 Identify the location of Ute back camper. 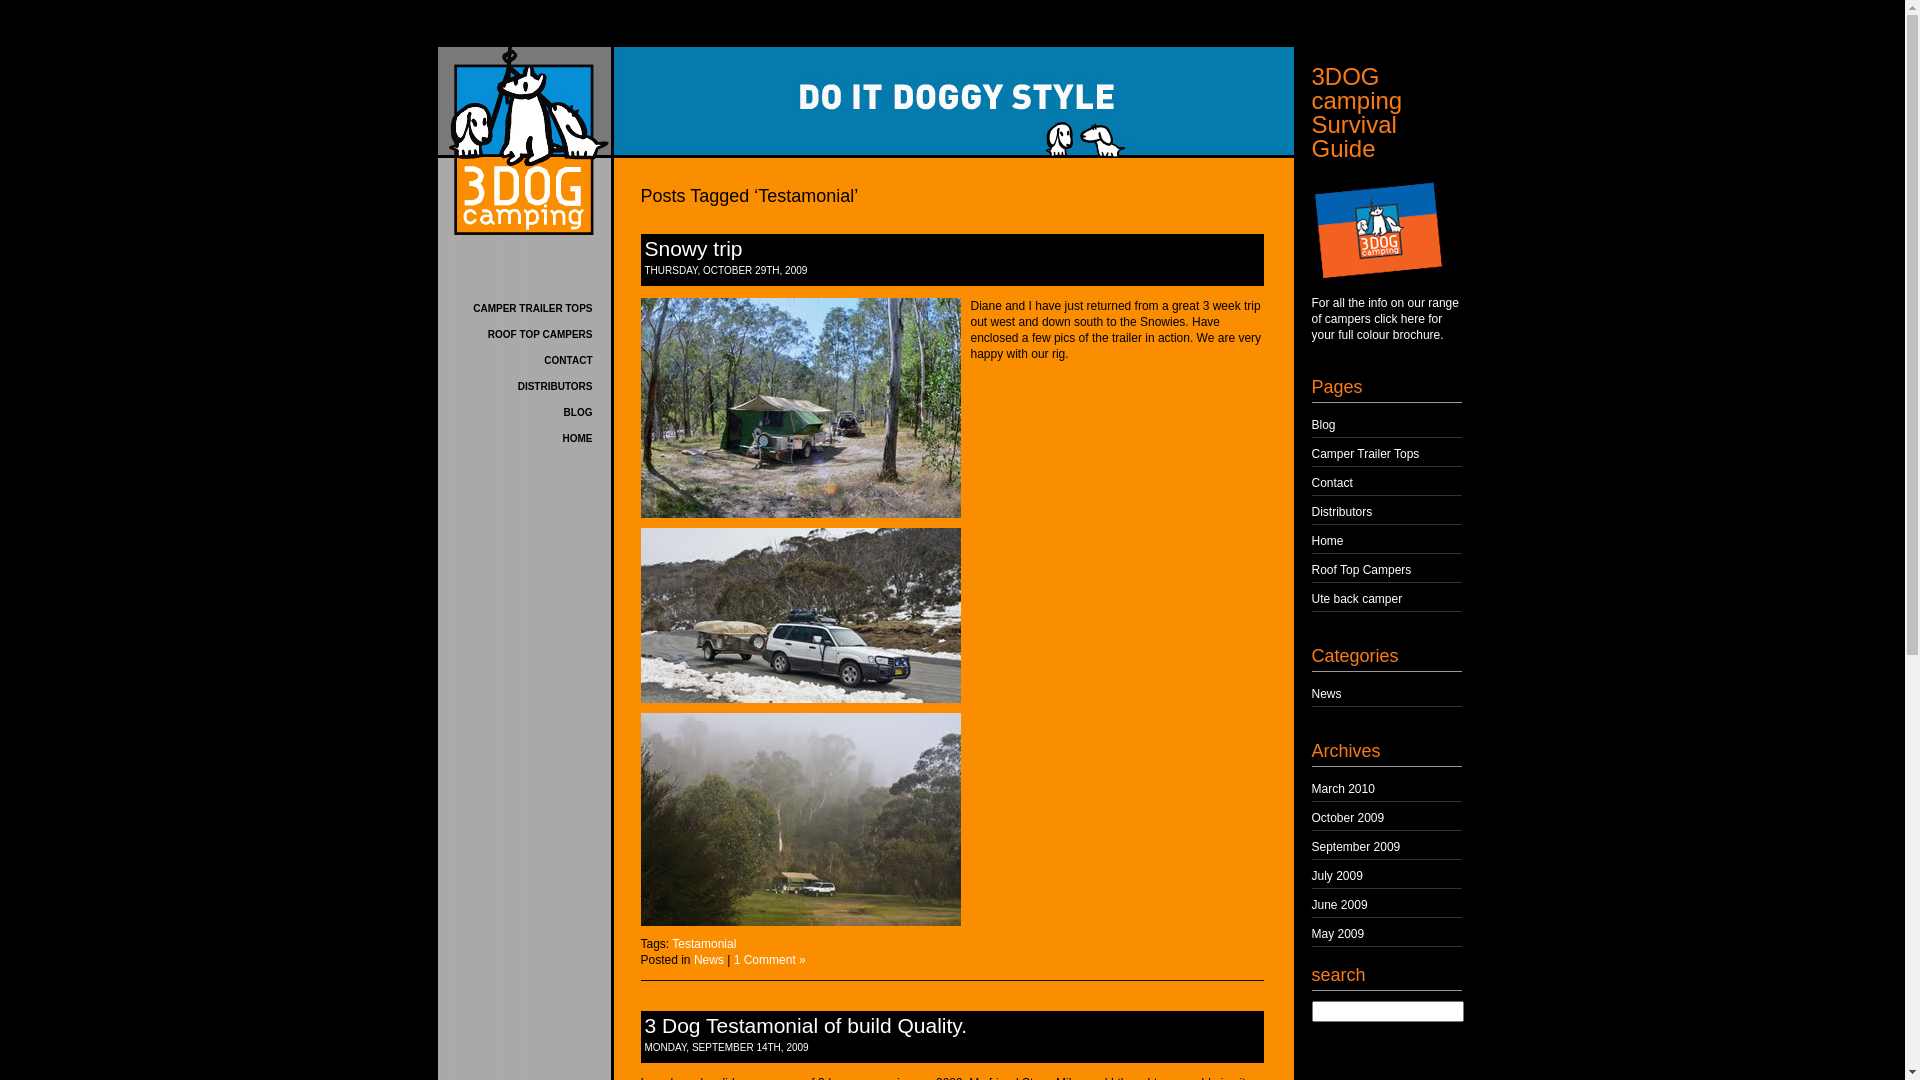
(1358, 599).